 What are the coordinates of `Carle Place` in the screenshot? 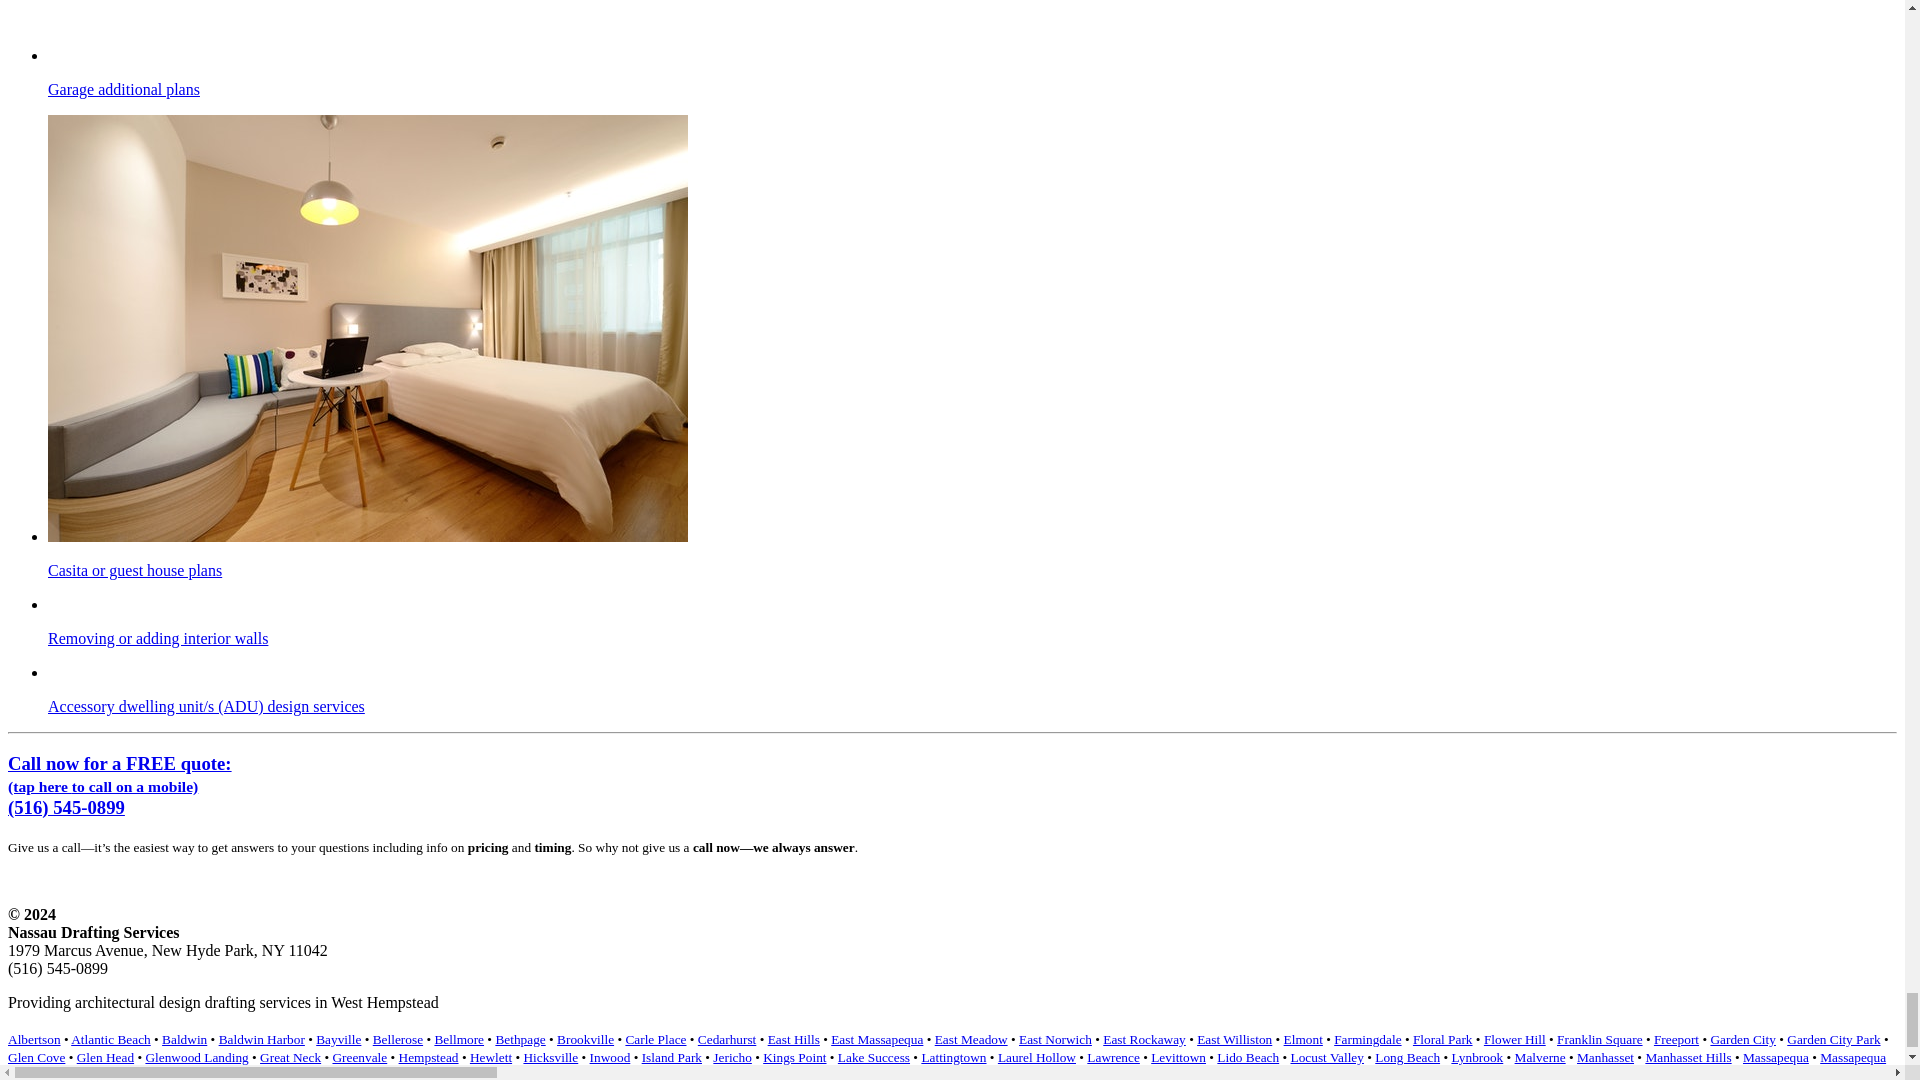 It's located at (655, 1039).